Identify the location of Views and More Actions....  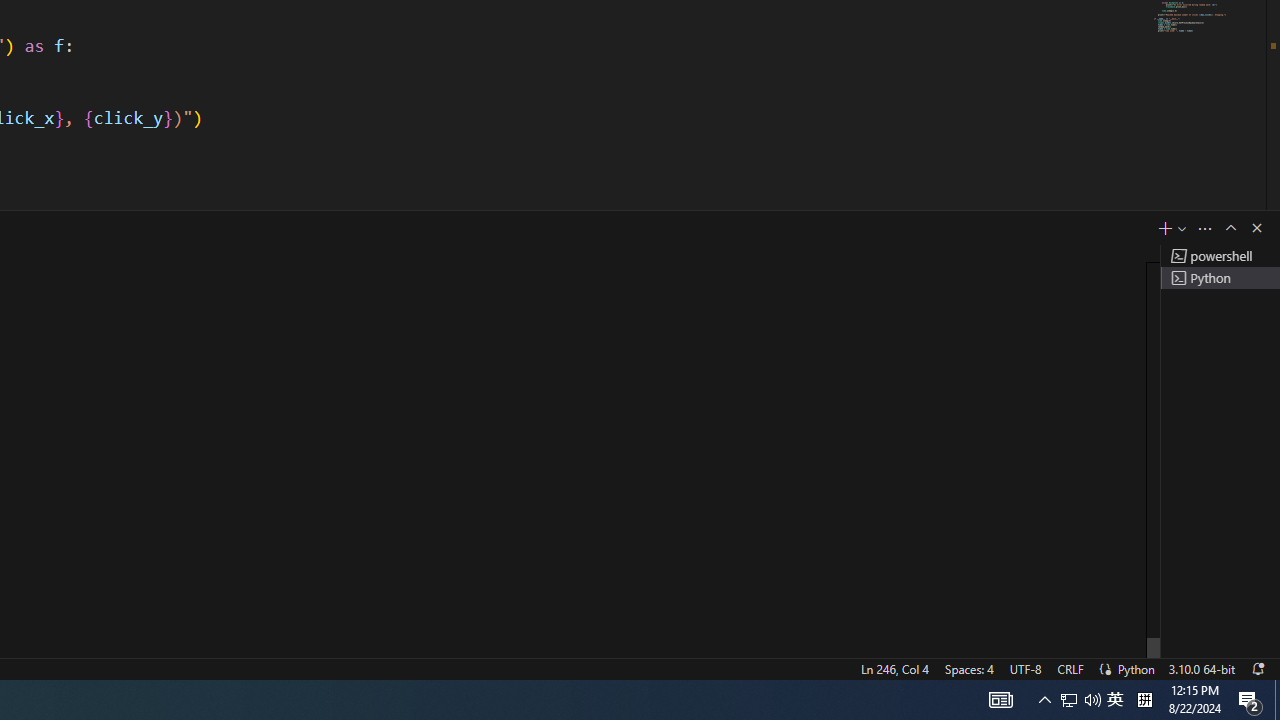
(1205, 228).